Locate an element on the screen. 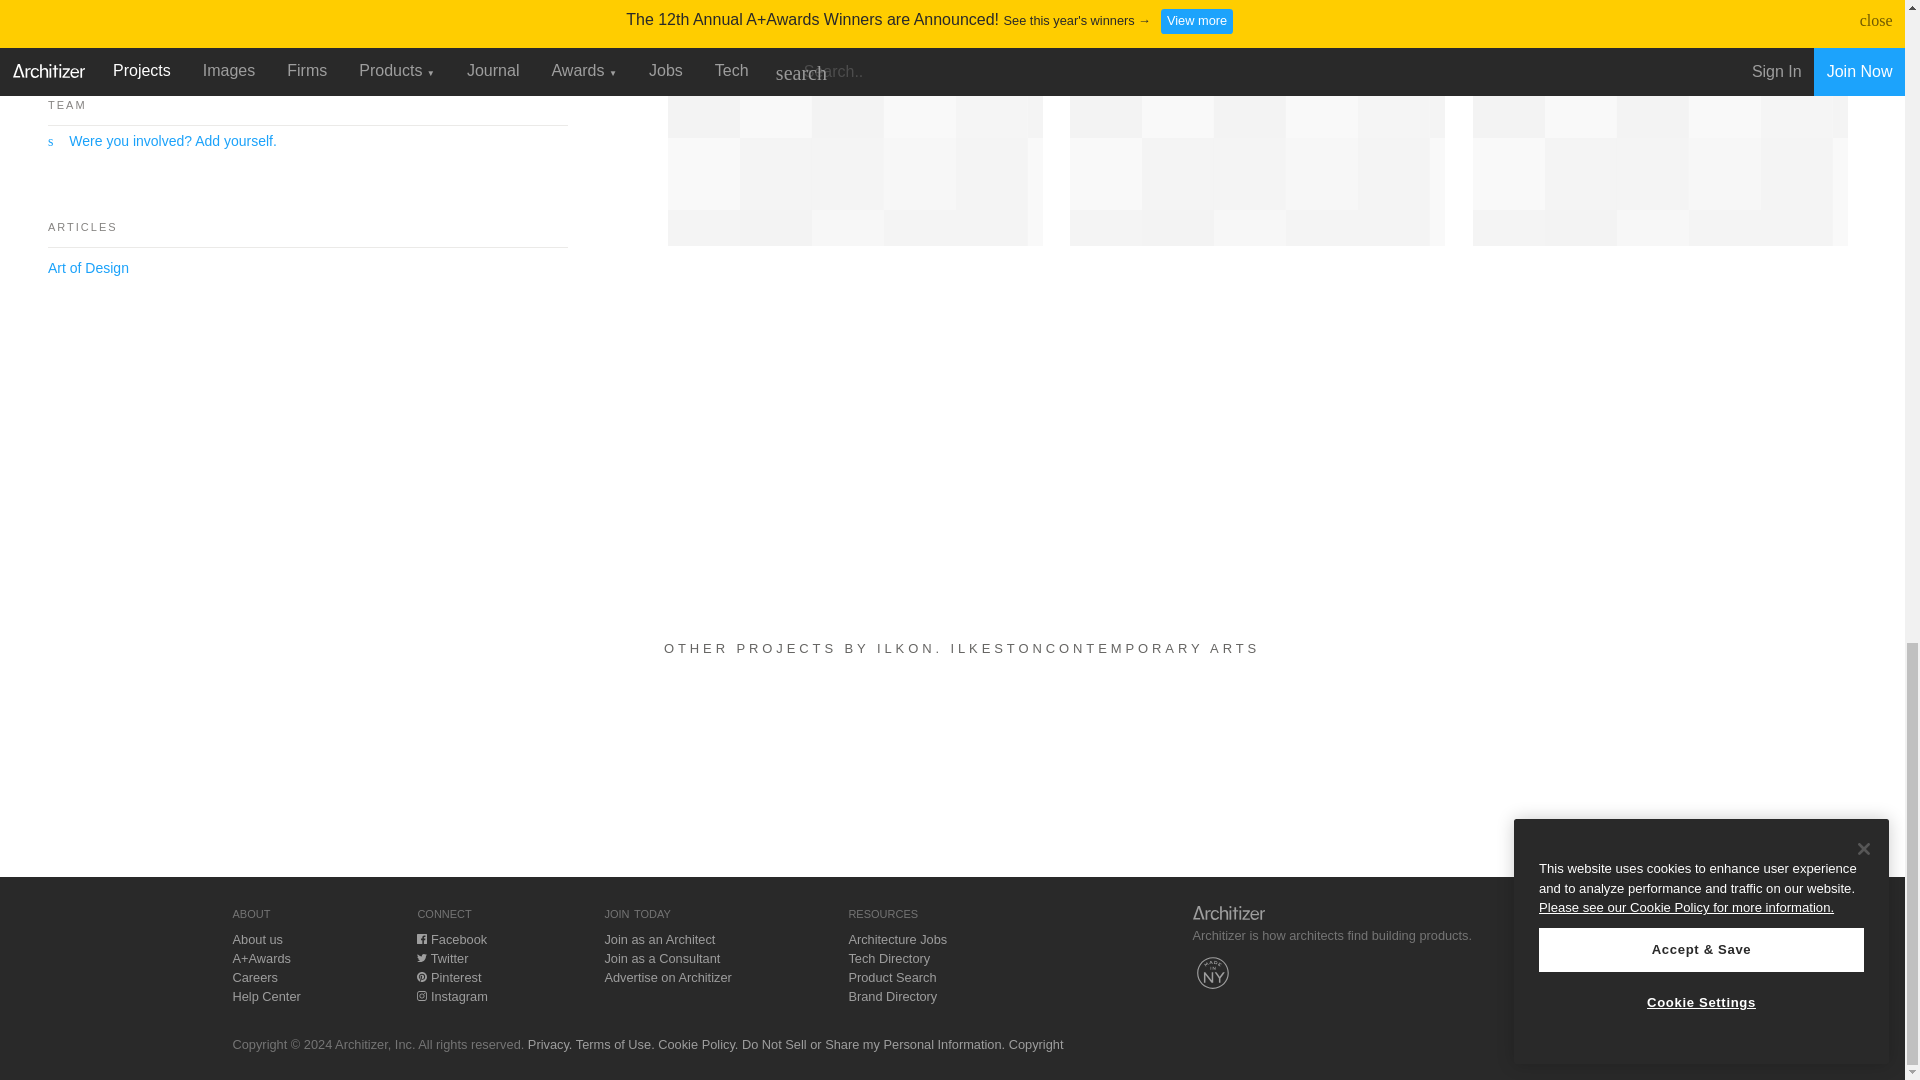 The width and height of the screenshot is (1920, 1080). Instagram is located at coordinates (452, 996).